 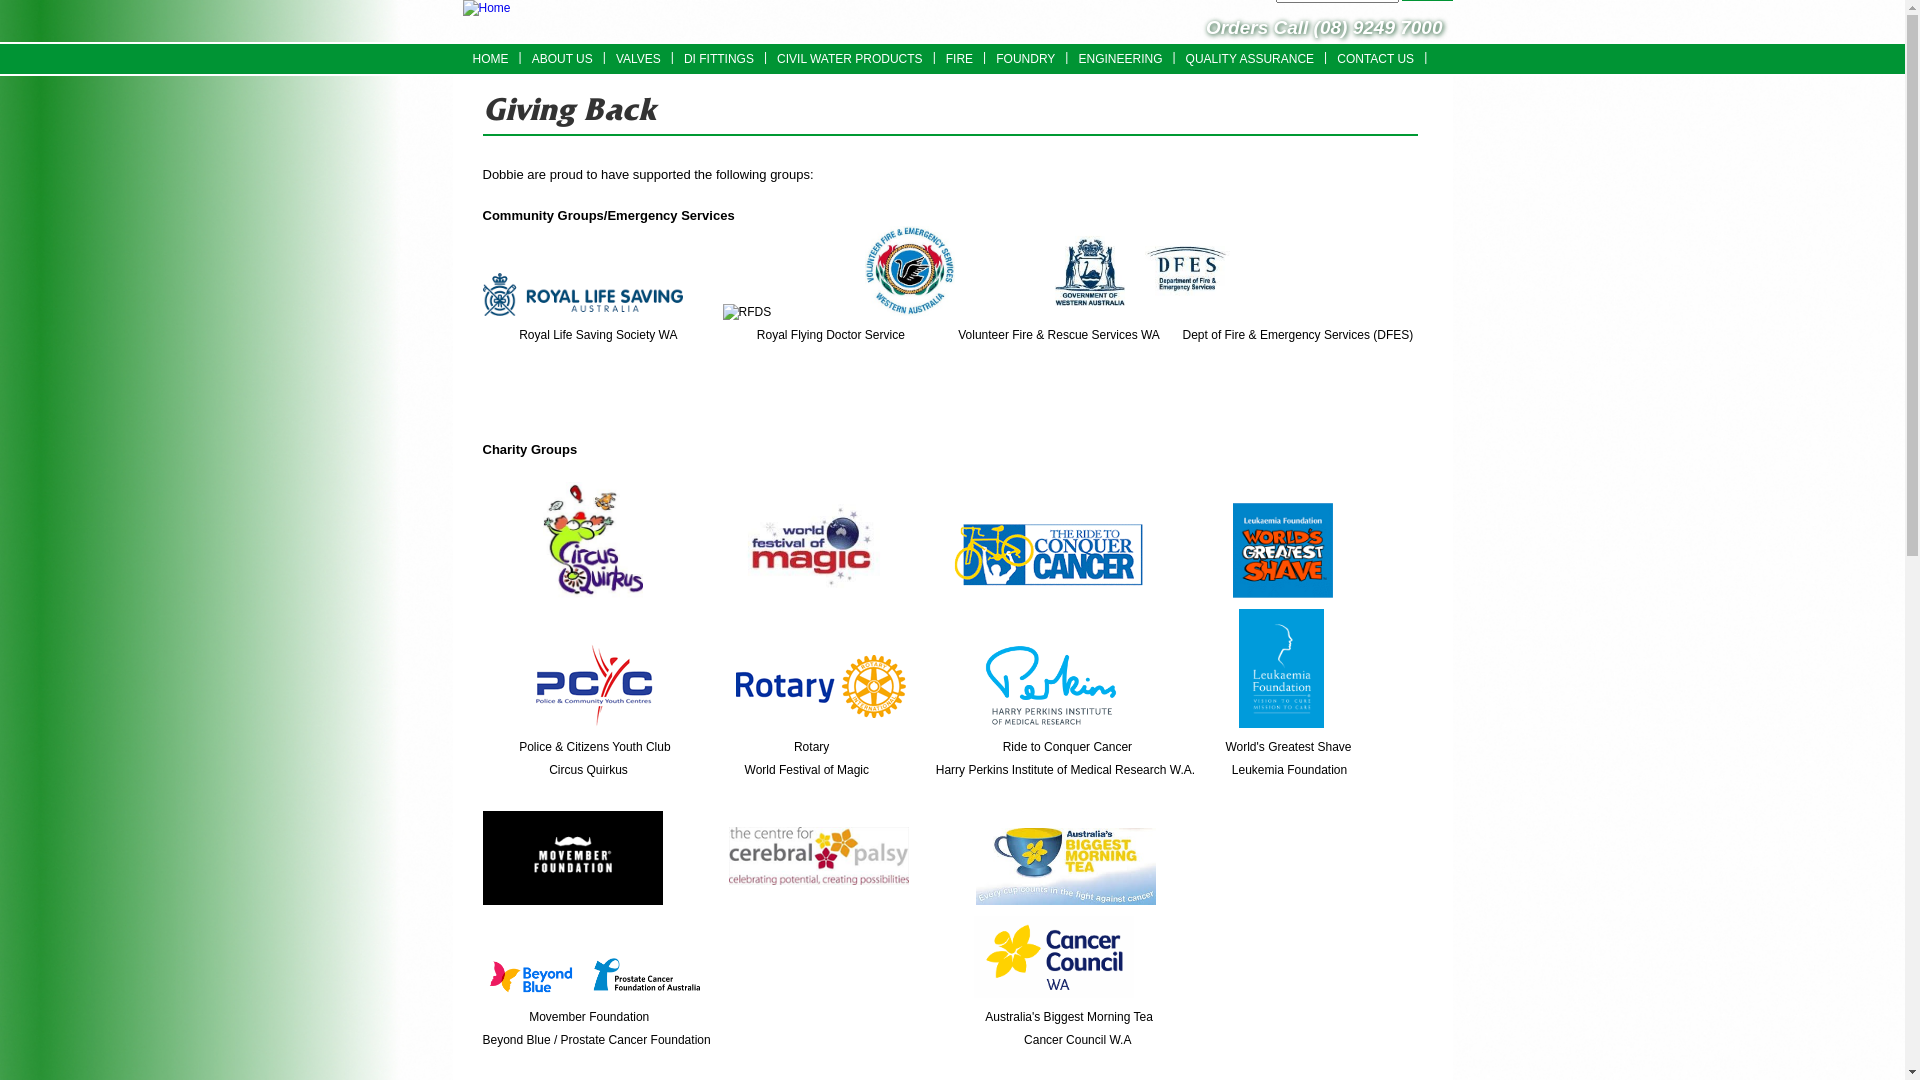 What do you see at coordinates (850, 60) in the screenshot?
I see `CIVIL WATER PRODUCTS` at bounding box center [850, 60].